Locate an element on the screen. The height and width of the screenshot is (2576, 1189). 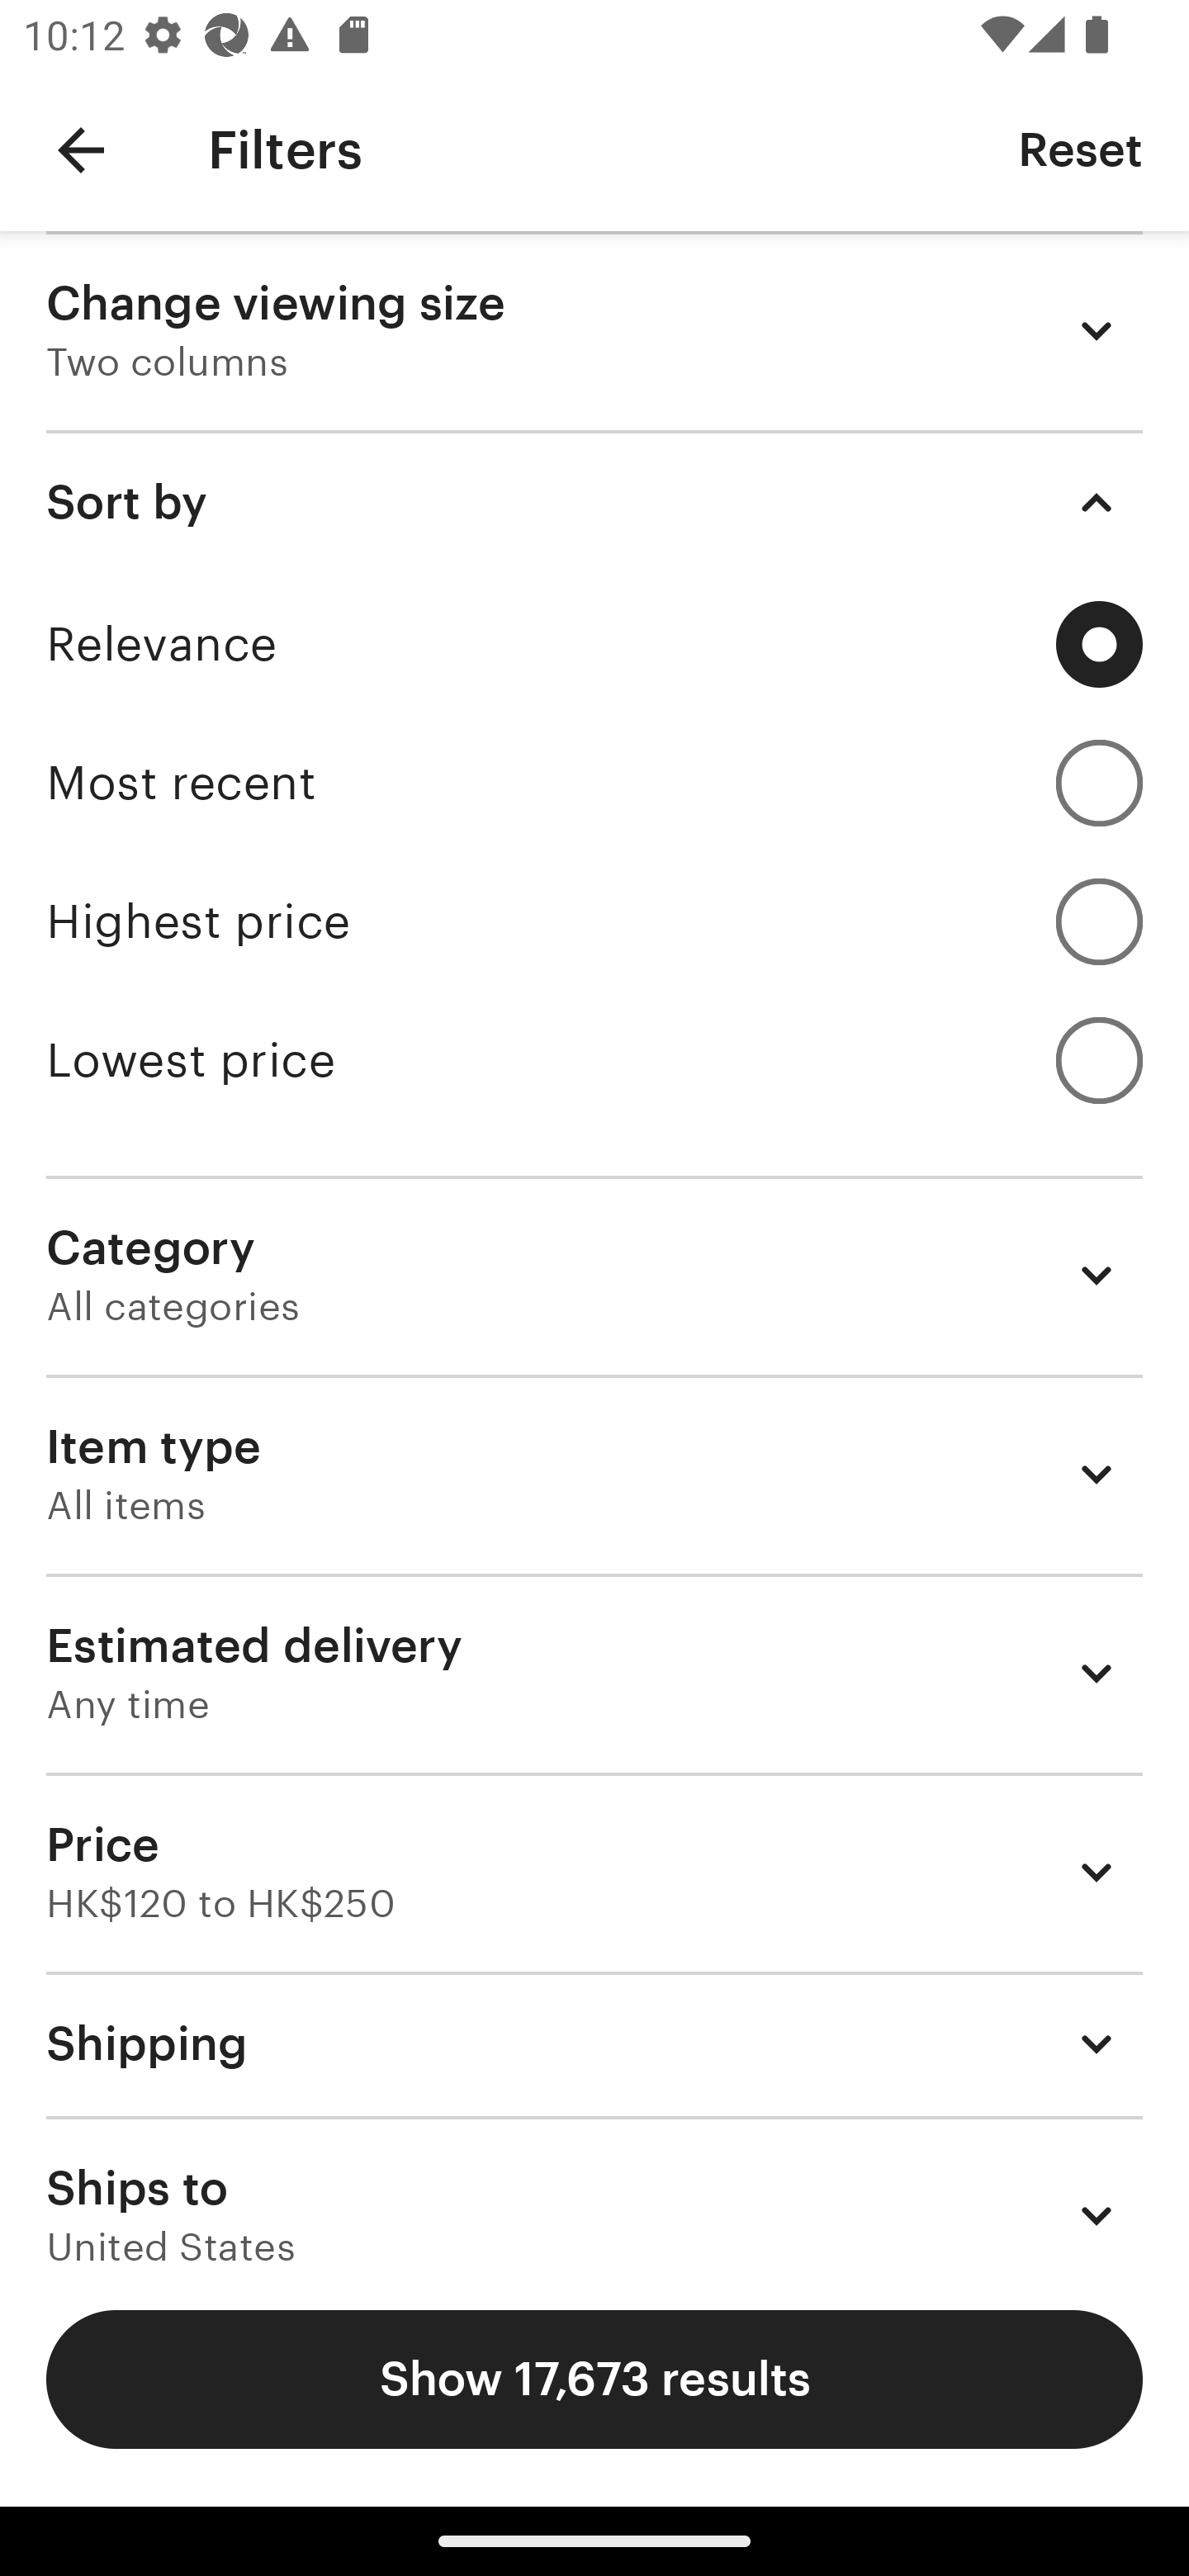
Category All categories is located at coordinates (594, 1275).